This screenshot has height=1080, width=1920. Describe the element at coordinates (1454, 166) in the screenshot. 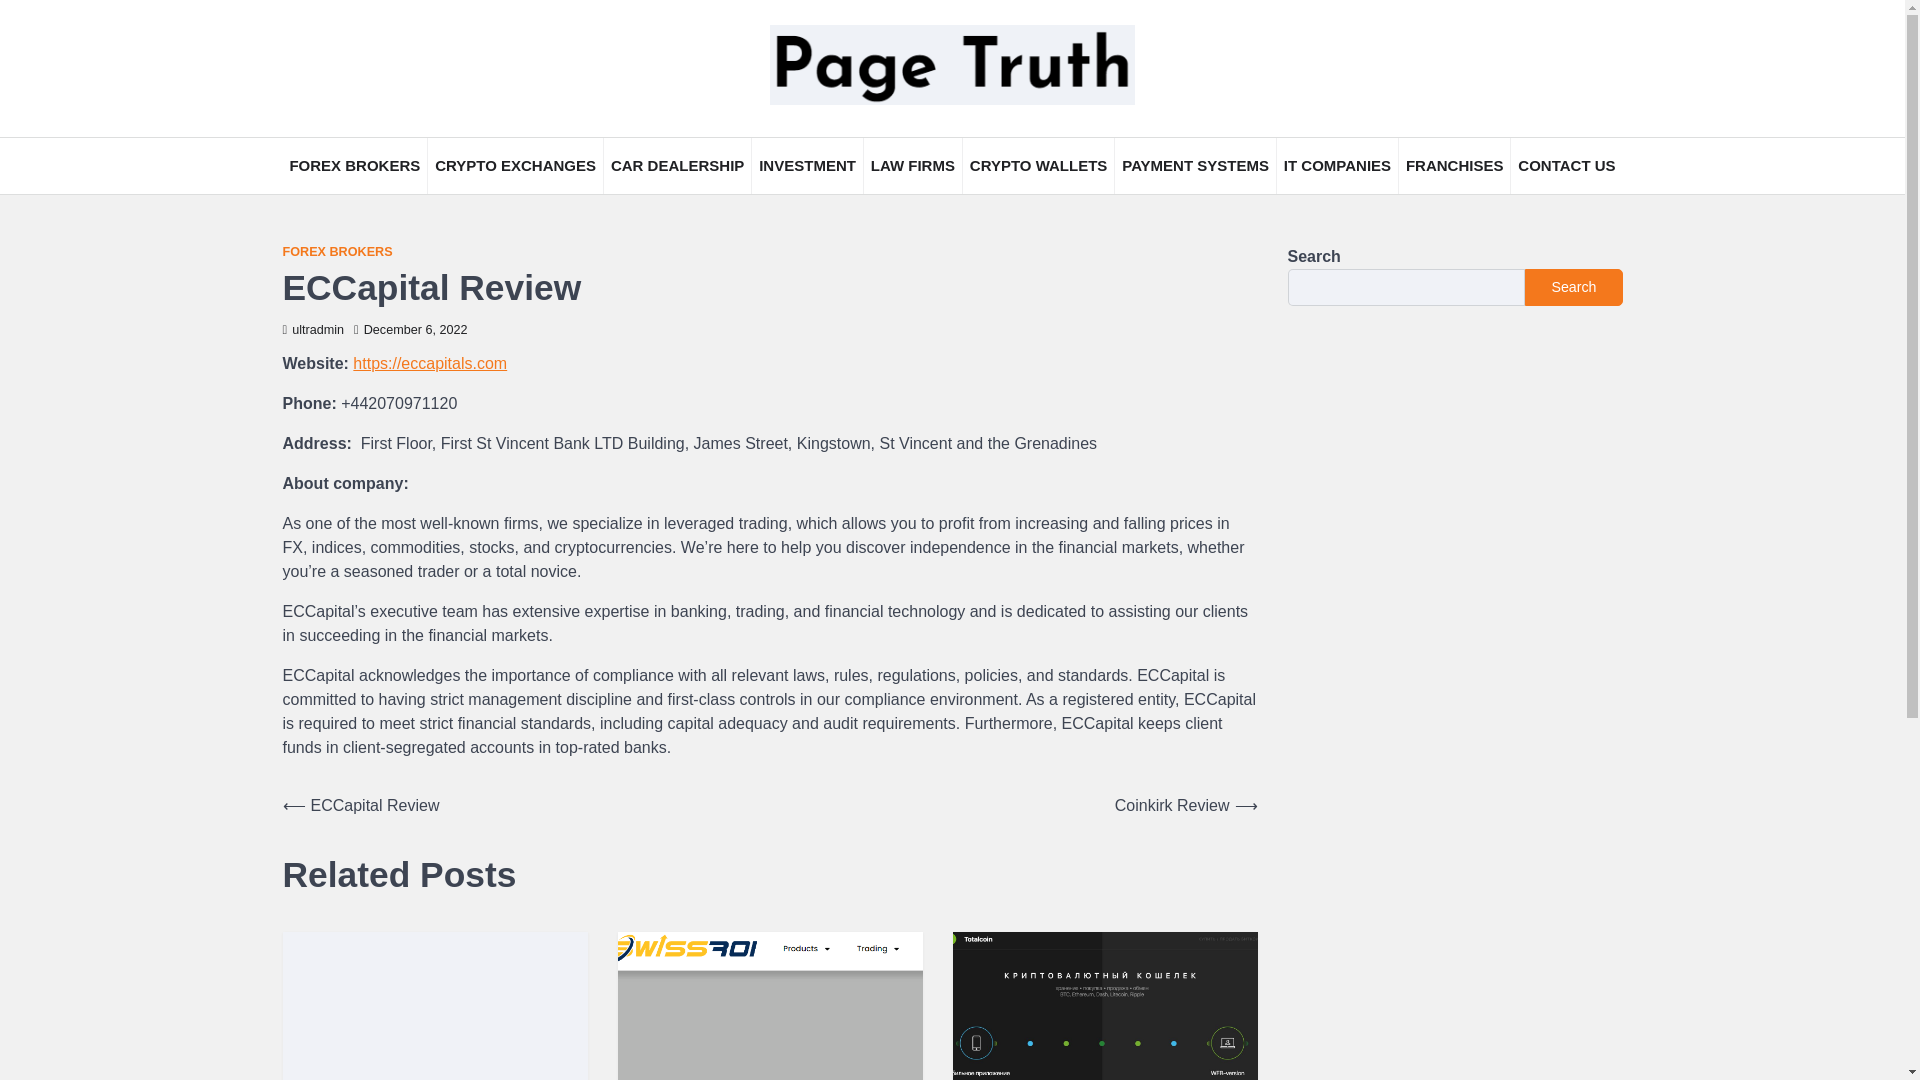

I see `FRANCHISES` at that location.